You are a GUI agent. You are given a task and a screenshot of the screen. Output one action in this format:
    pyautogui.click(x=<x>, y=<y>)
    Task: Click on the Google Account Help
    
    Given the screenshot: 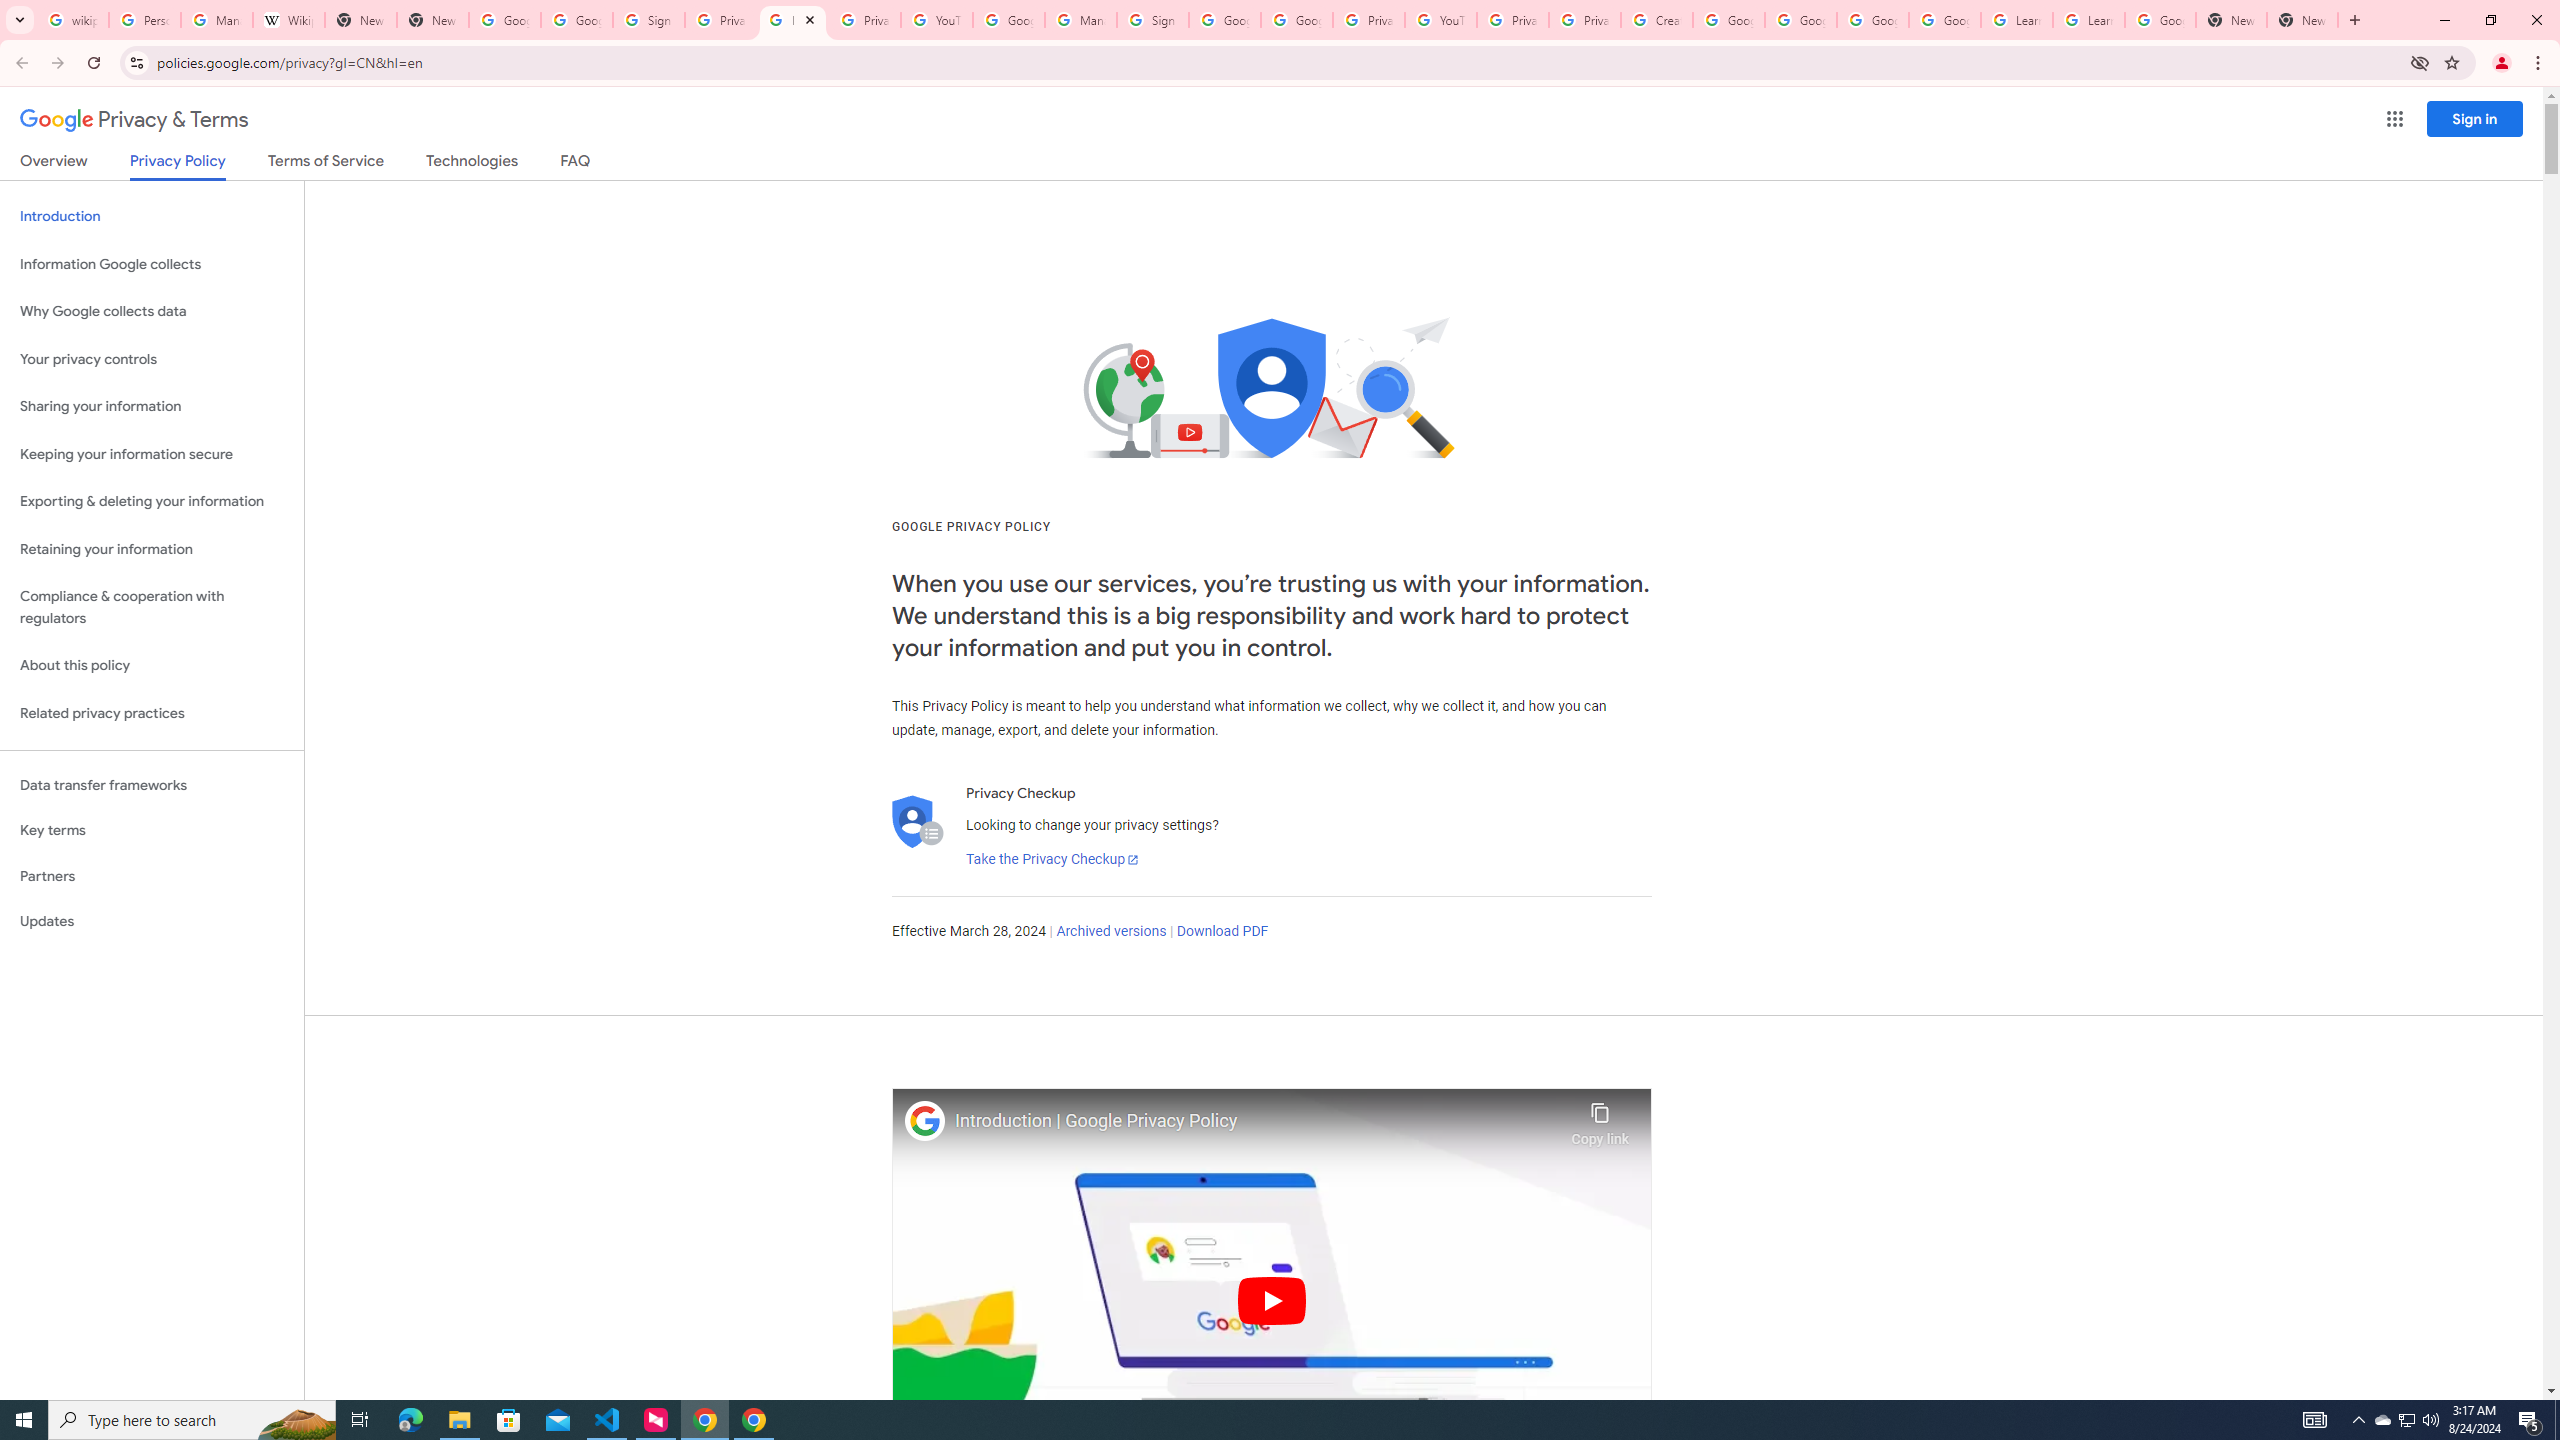 What is the action you would take?
    pyautogui.click(x=1872, y=20)
    